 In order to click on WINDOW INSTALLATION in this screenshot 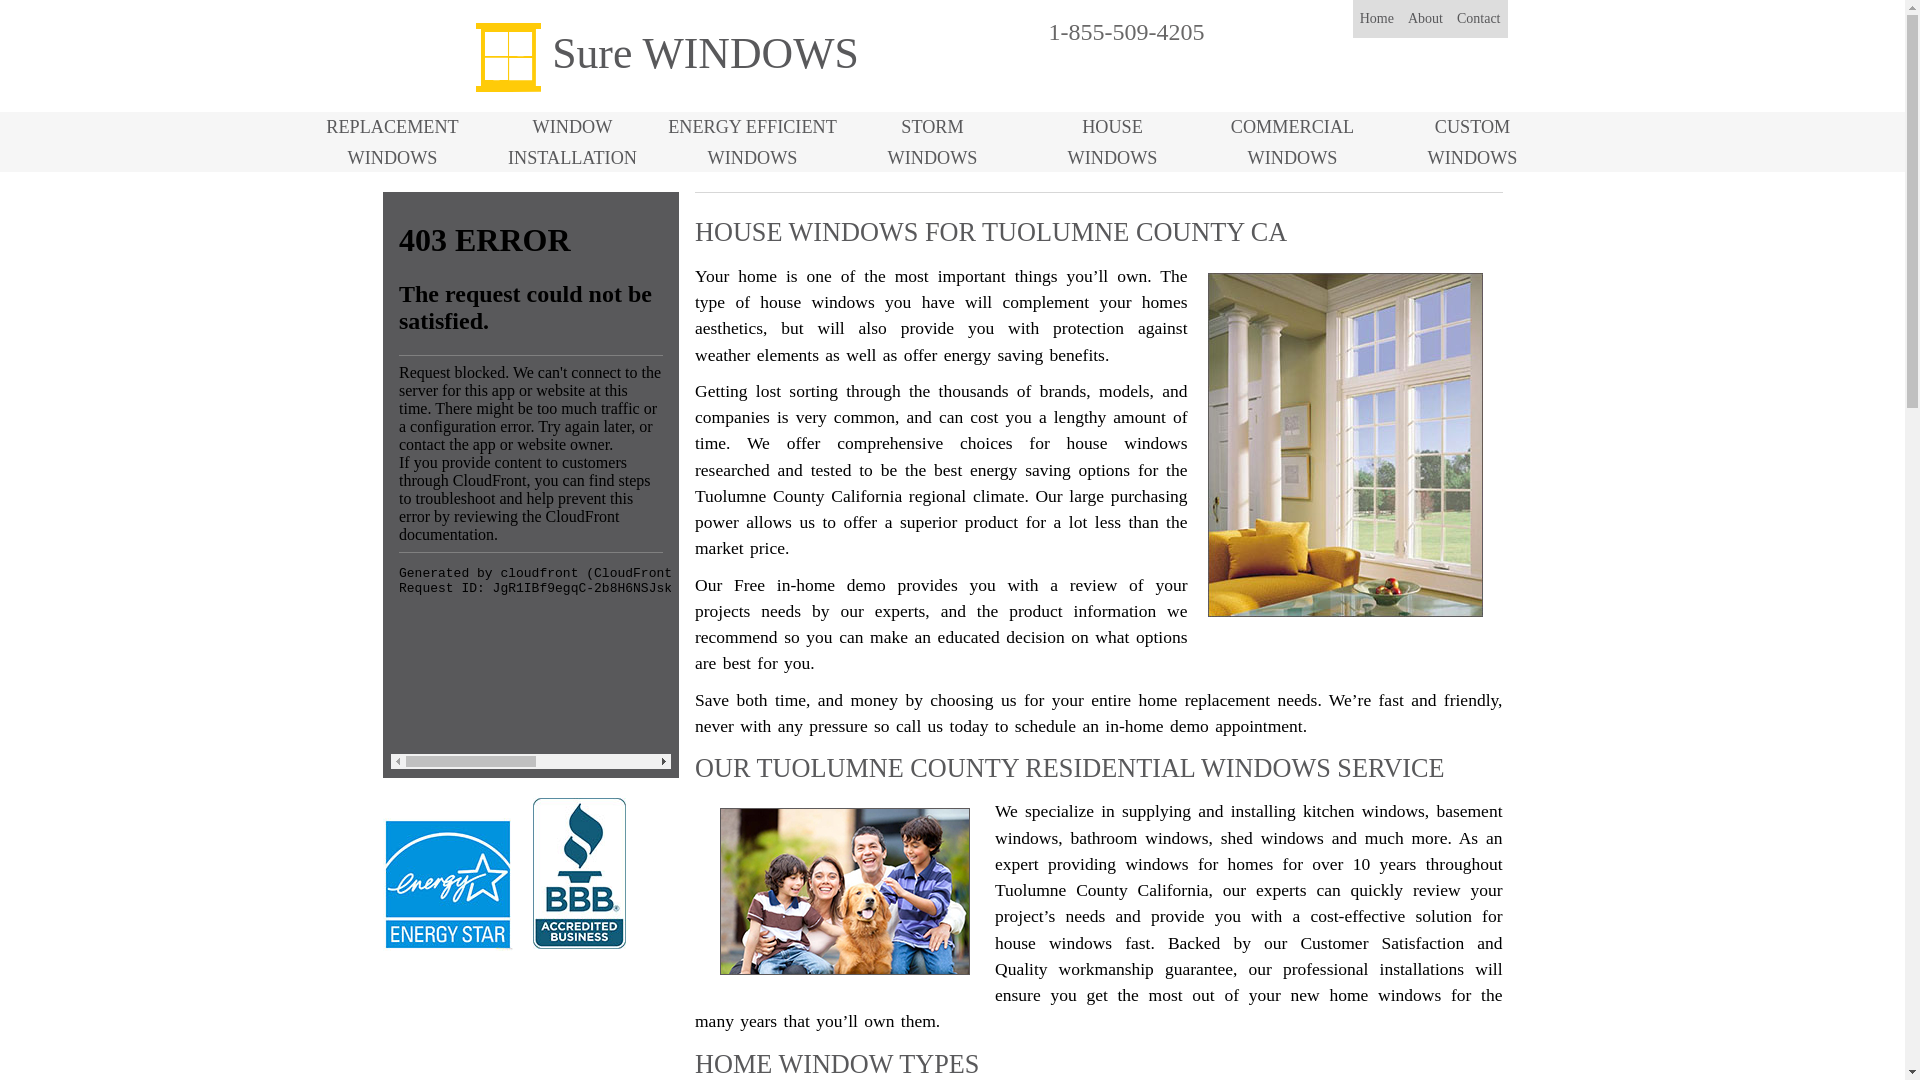, I will do `click(1292, 142)`.